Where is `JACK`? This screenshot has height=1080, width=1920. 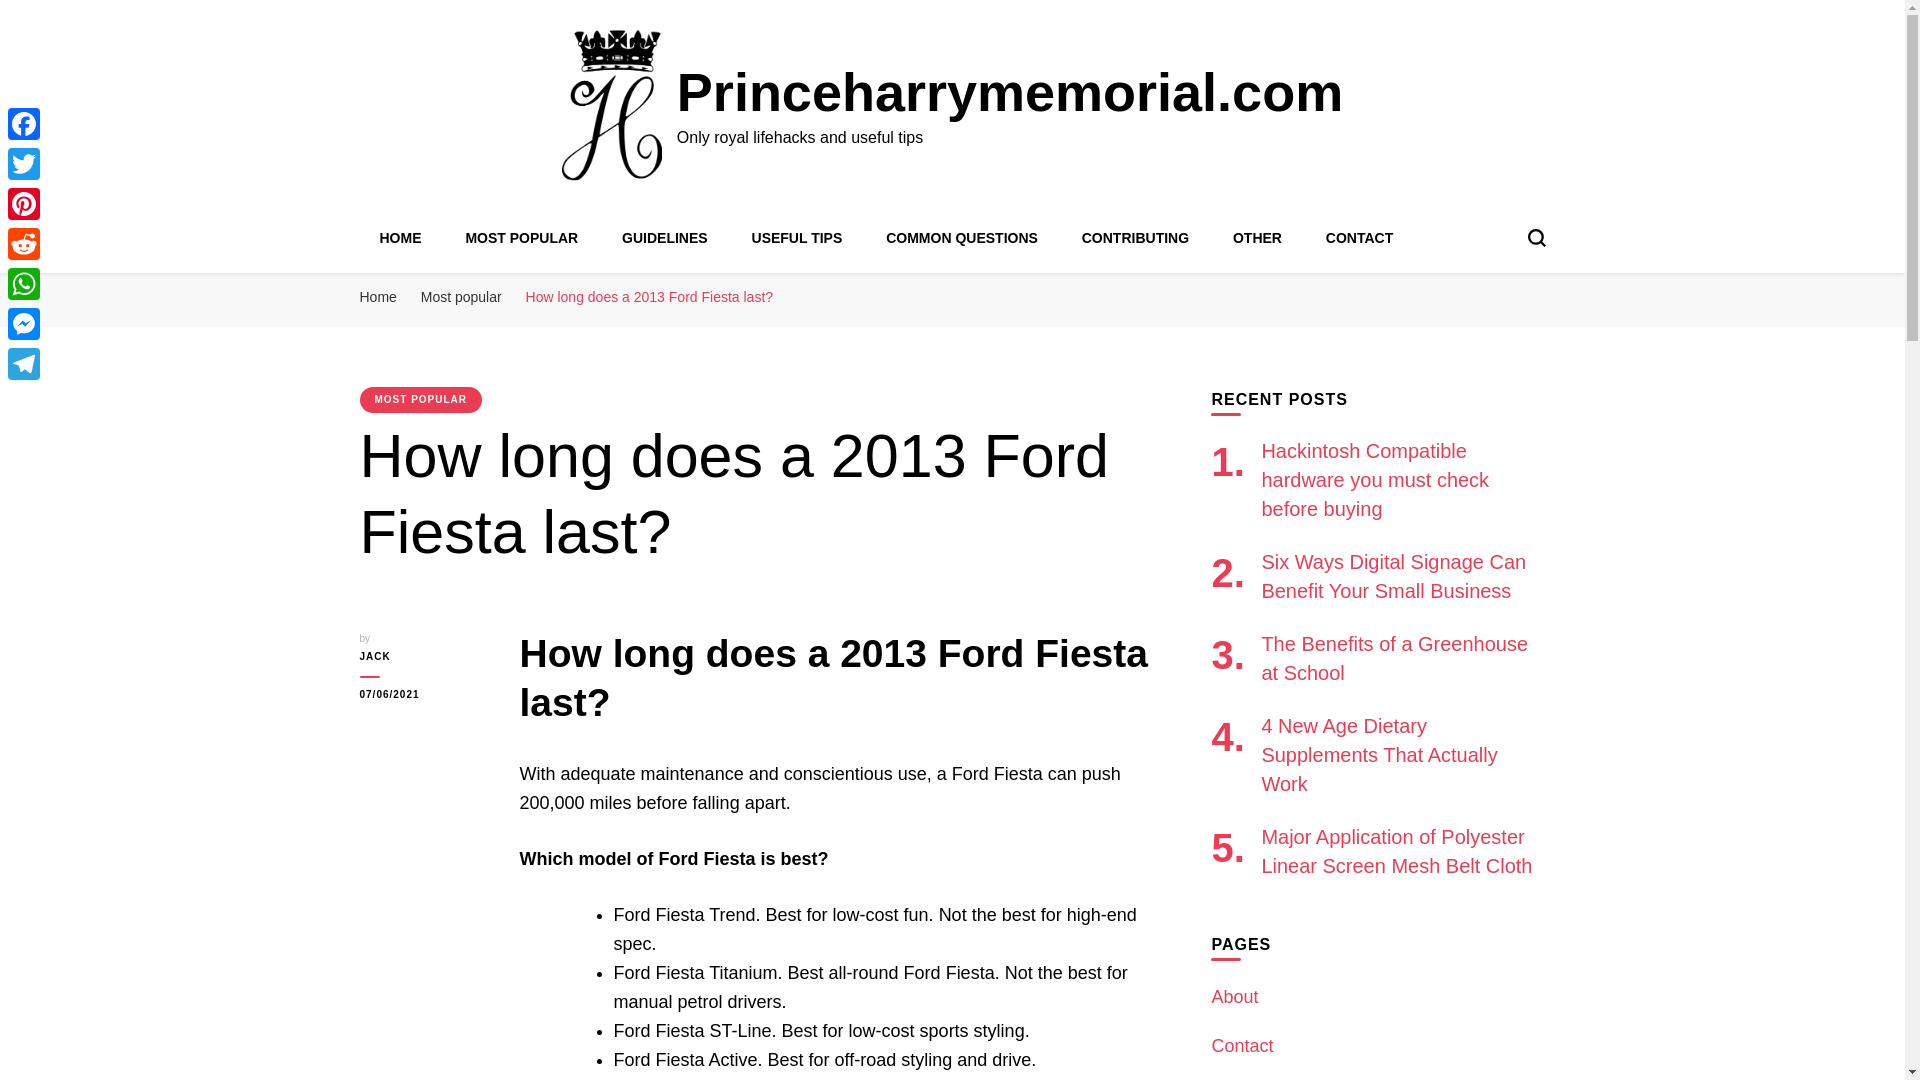
JACK is located at coordinates (424, 657).